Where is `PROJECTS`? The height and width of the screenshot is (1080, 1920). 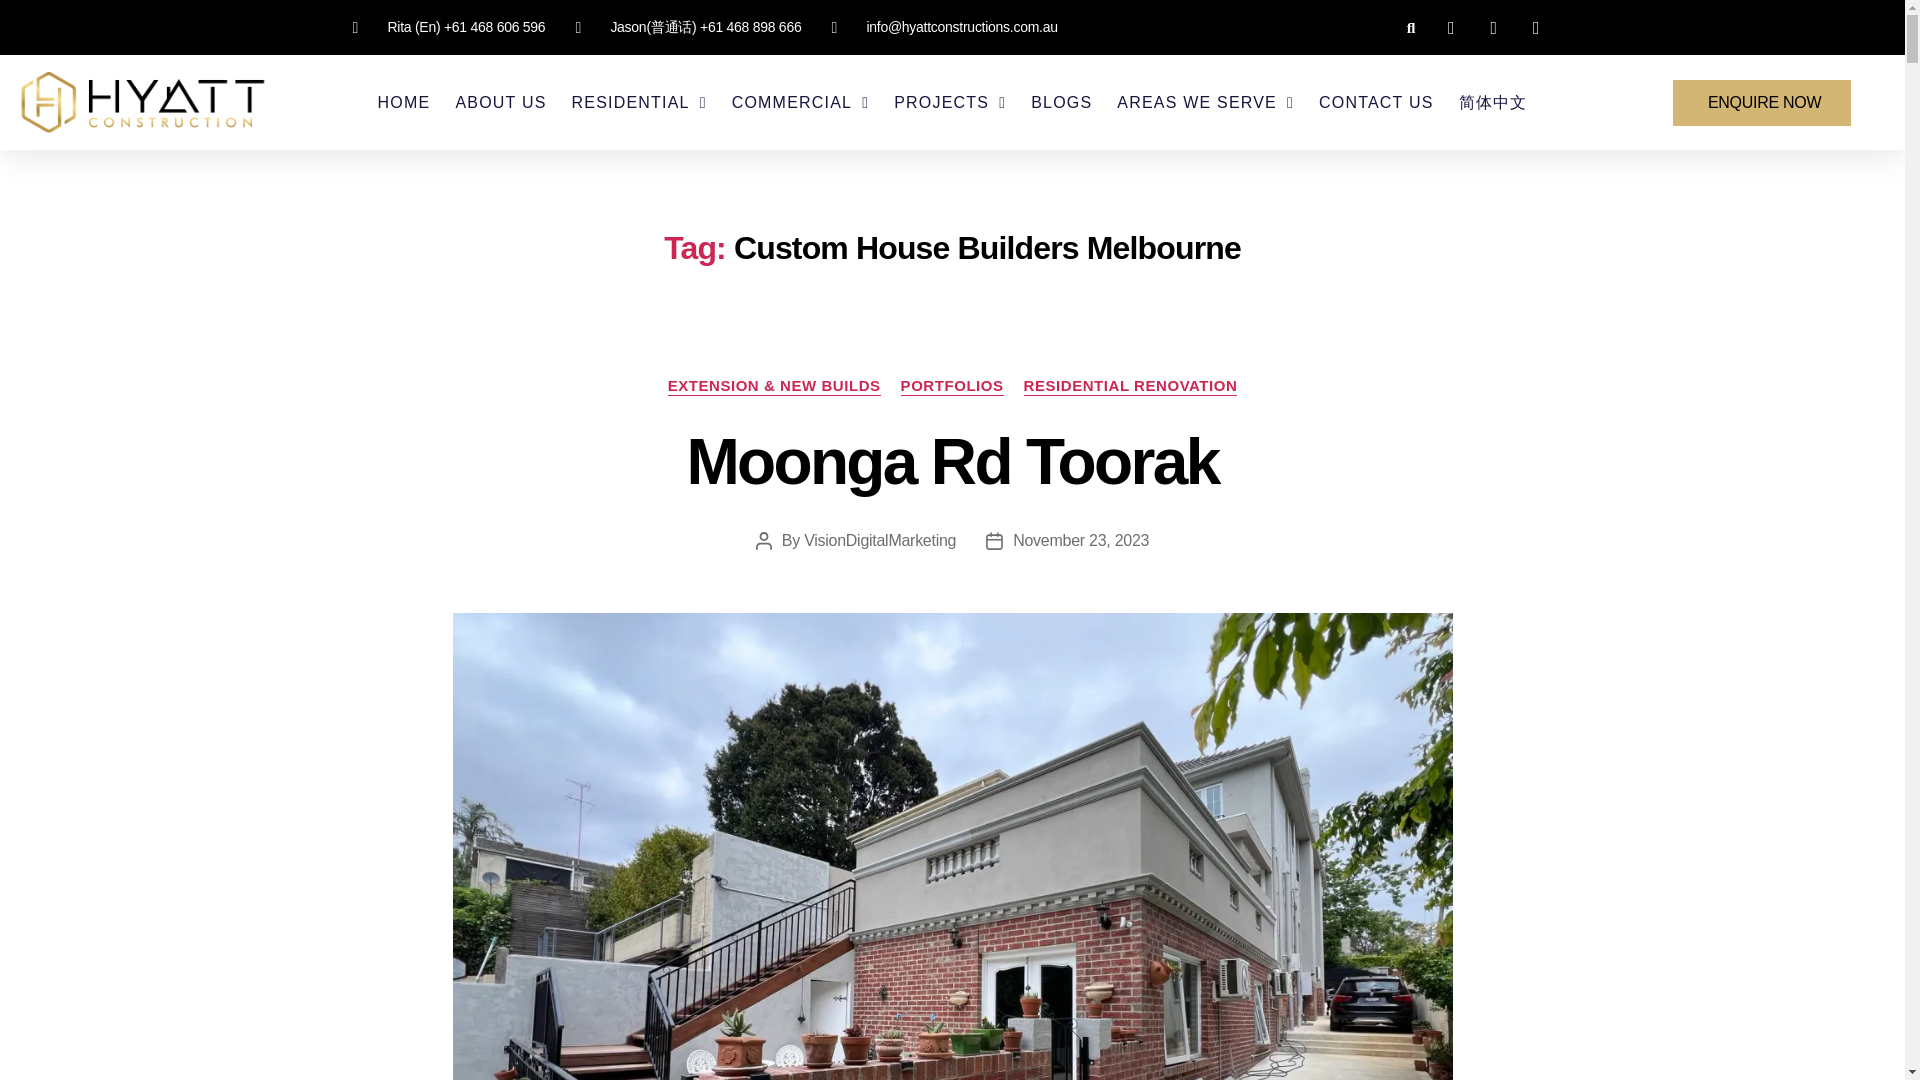
PROJECTS is located at coordinates (950, 102).